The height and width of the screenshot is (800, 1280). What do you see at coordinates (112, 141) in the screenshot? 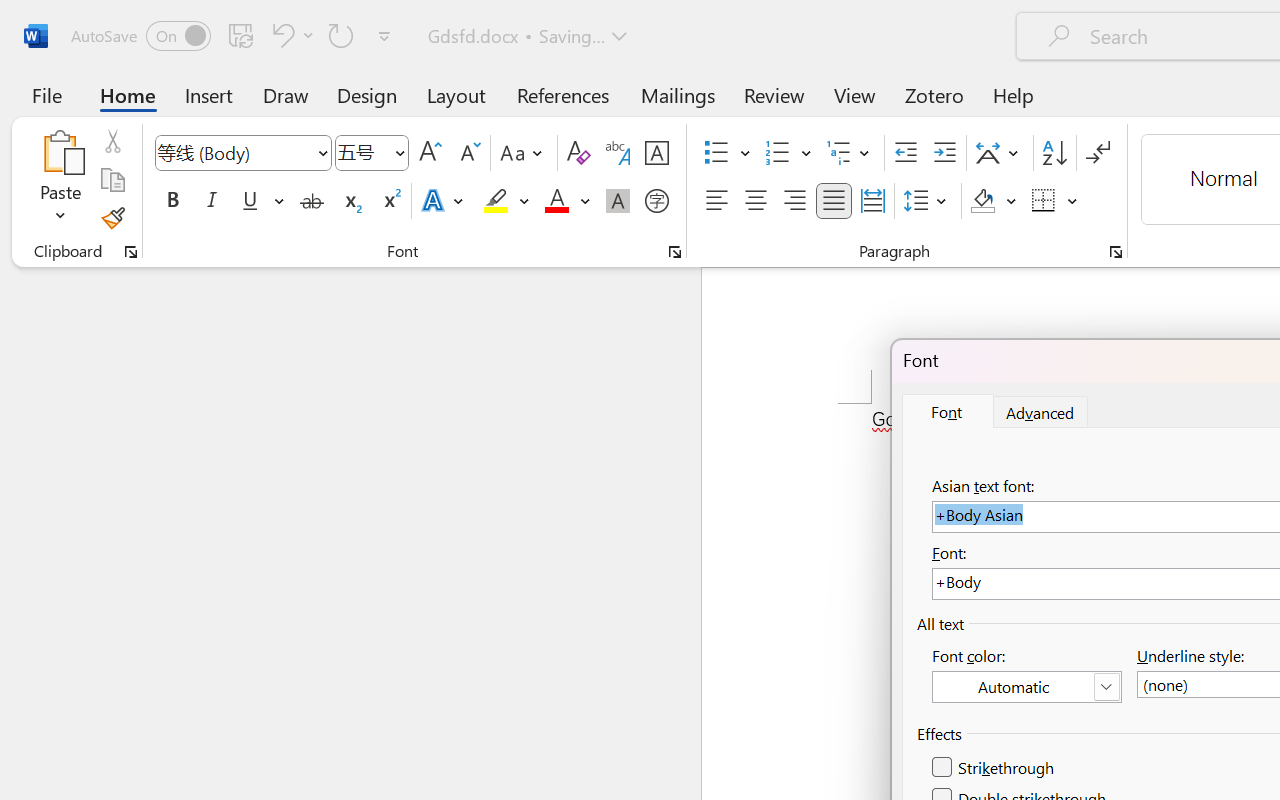
I see `Cut` at bounding box center [112, 141].